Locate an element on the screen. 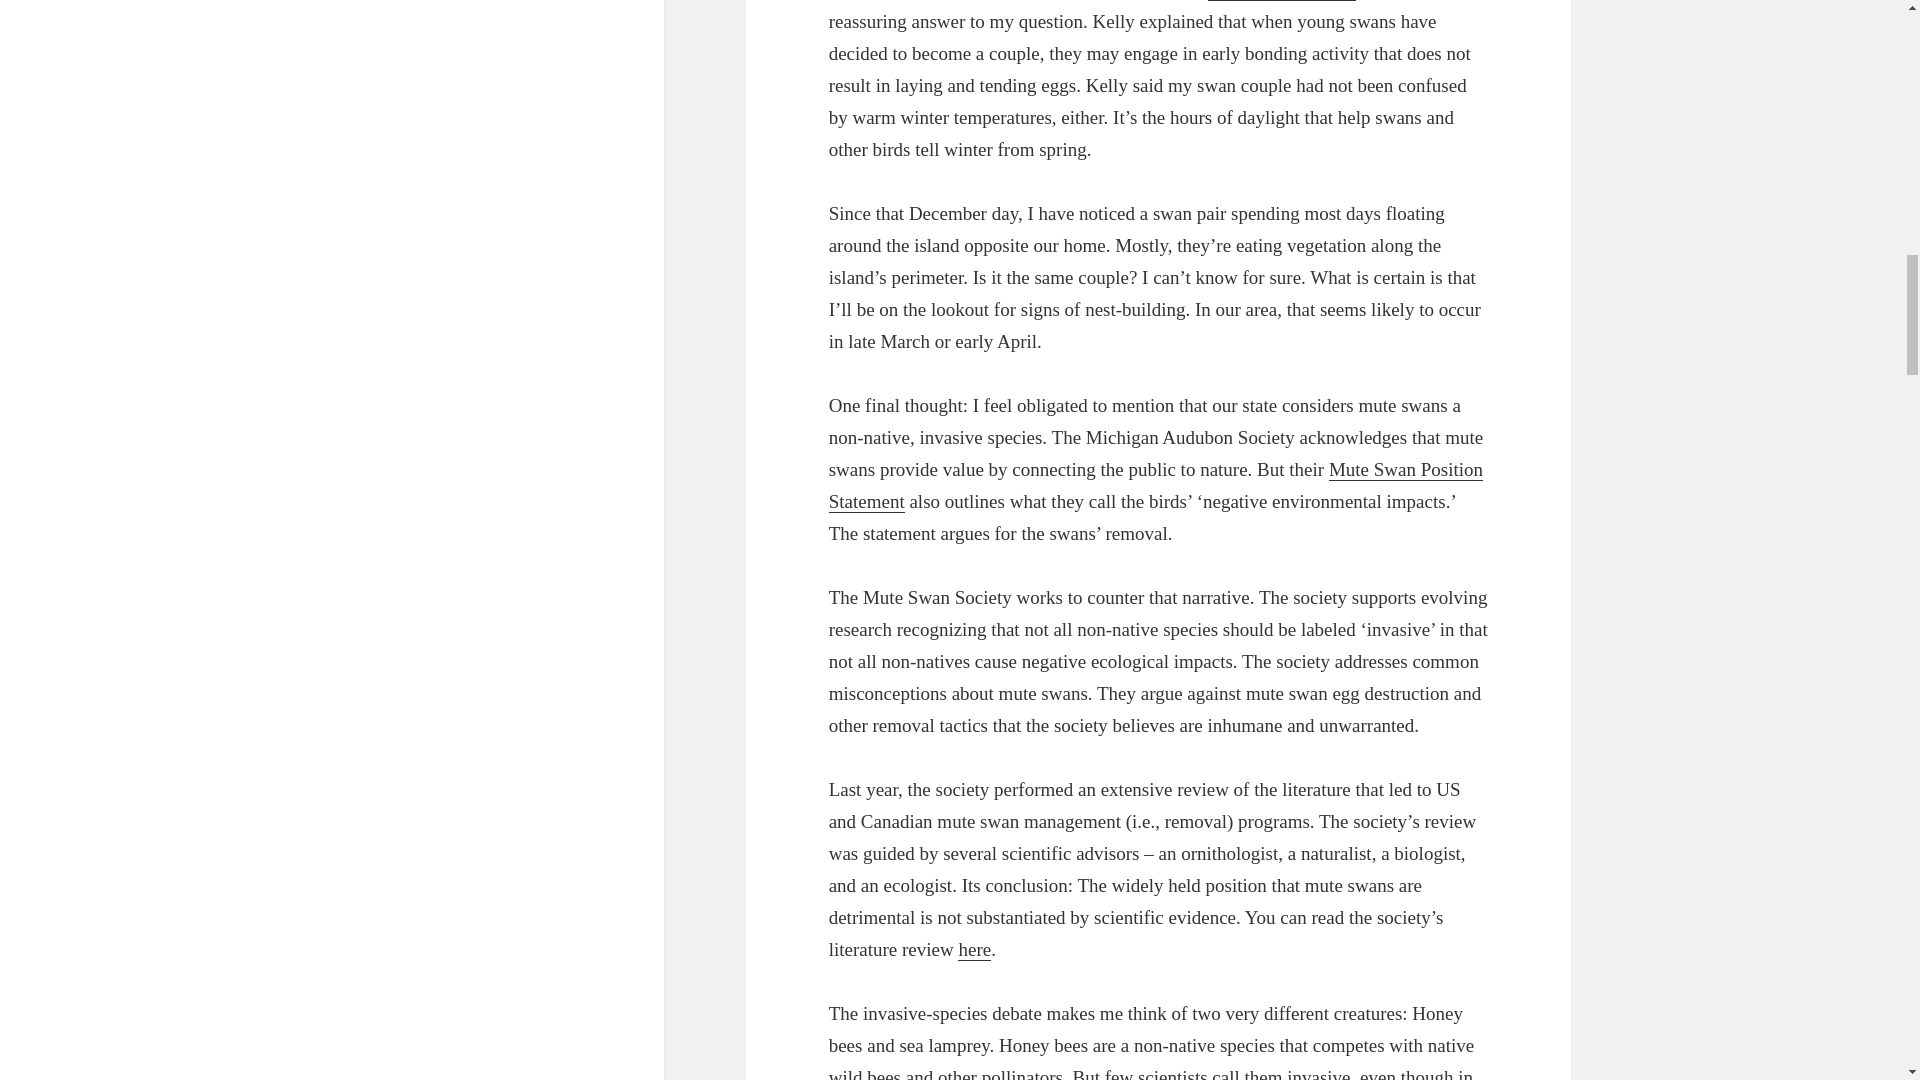 The height and width of the screenshot is (1080, 1920). Mute Swan Position Statement is located at coordinates (1156, 486).